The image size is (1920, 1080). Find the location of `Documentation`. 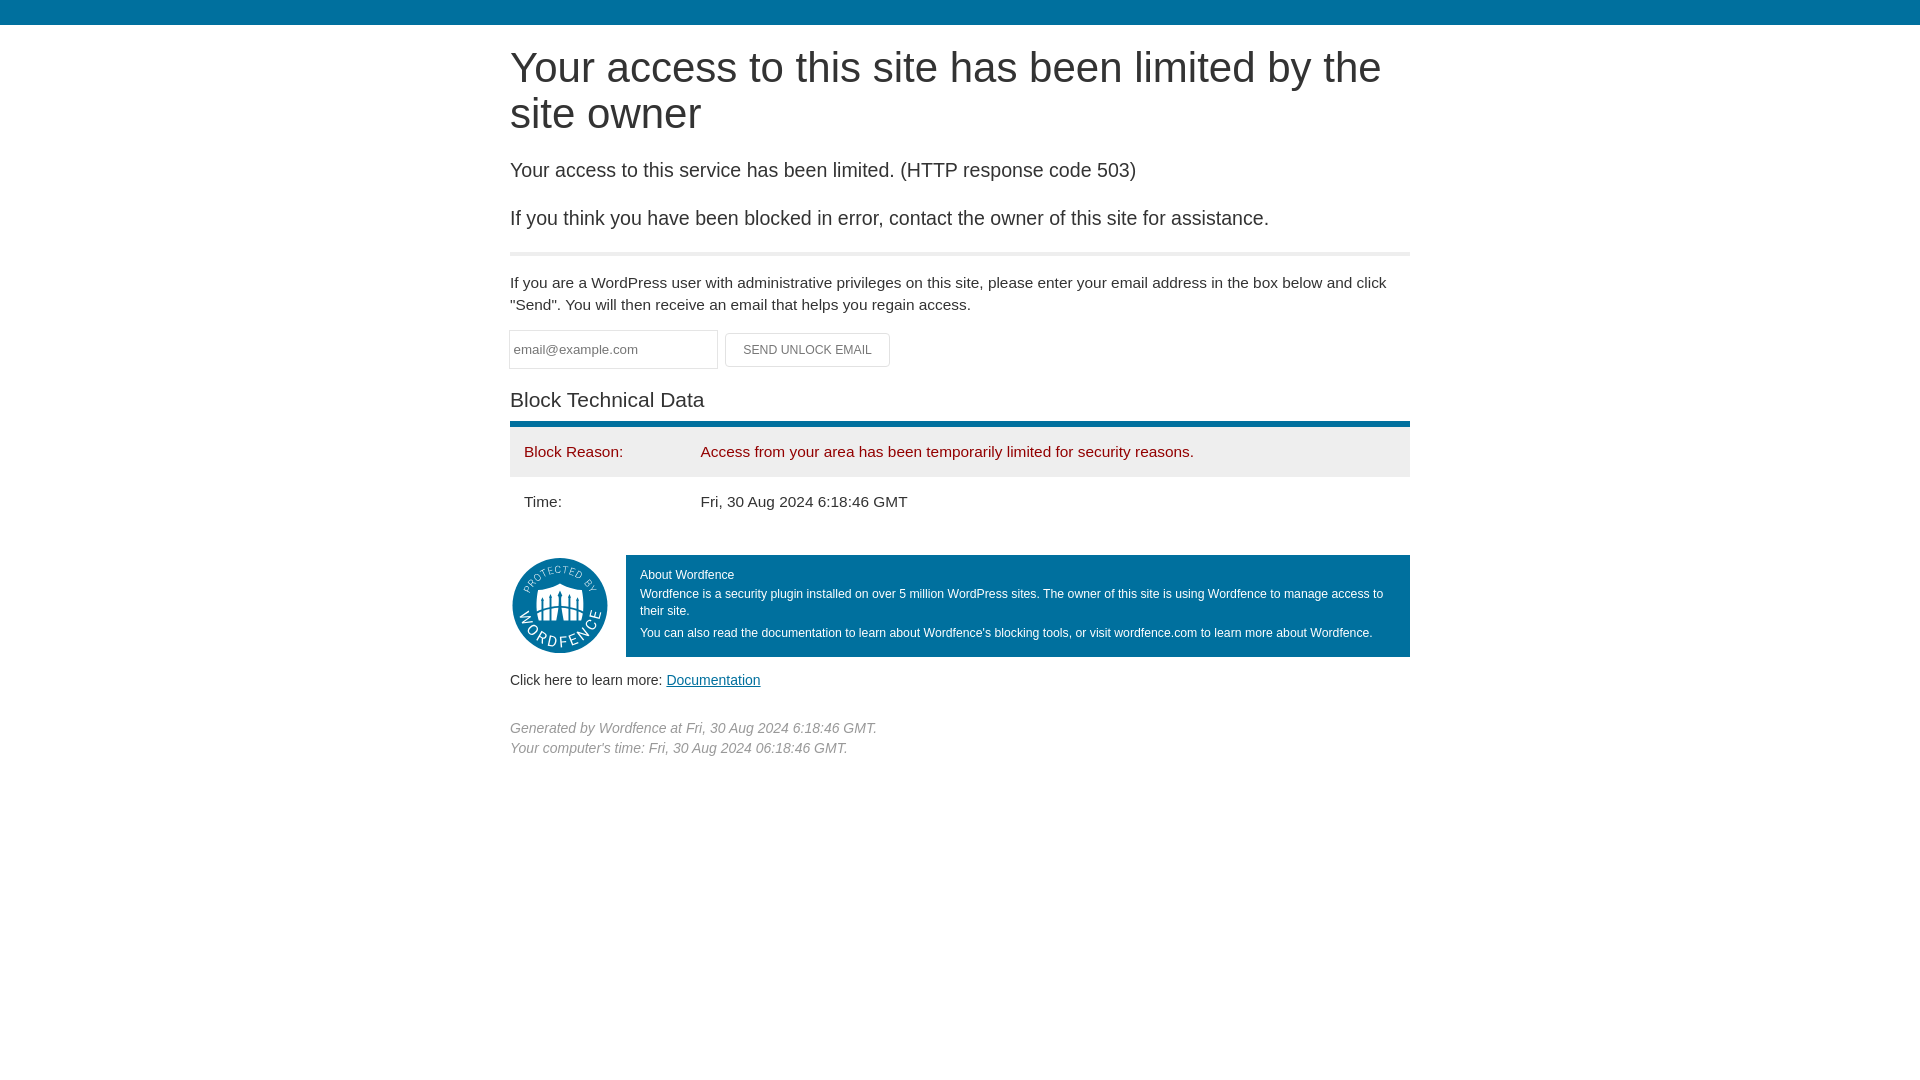

Documentation is located at coordinates (713, 679).